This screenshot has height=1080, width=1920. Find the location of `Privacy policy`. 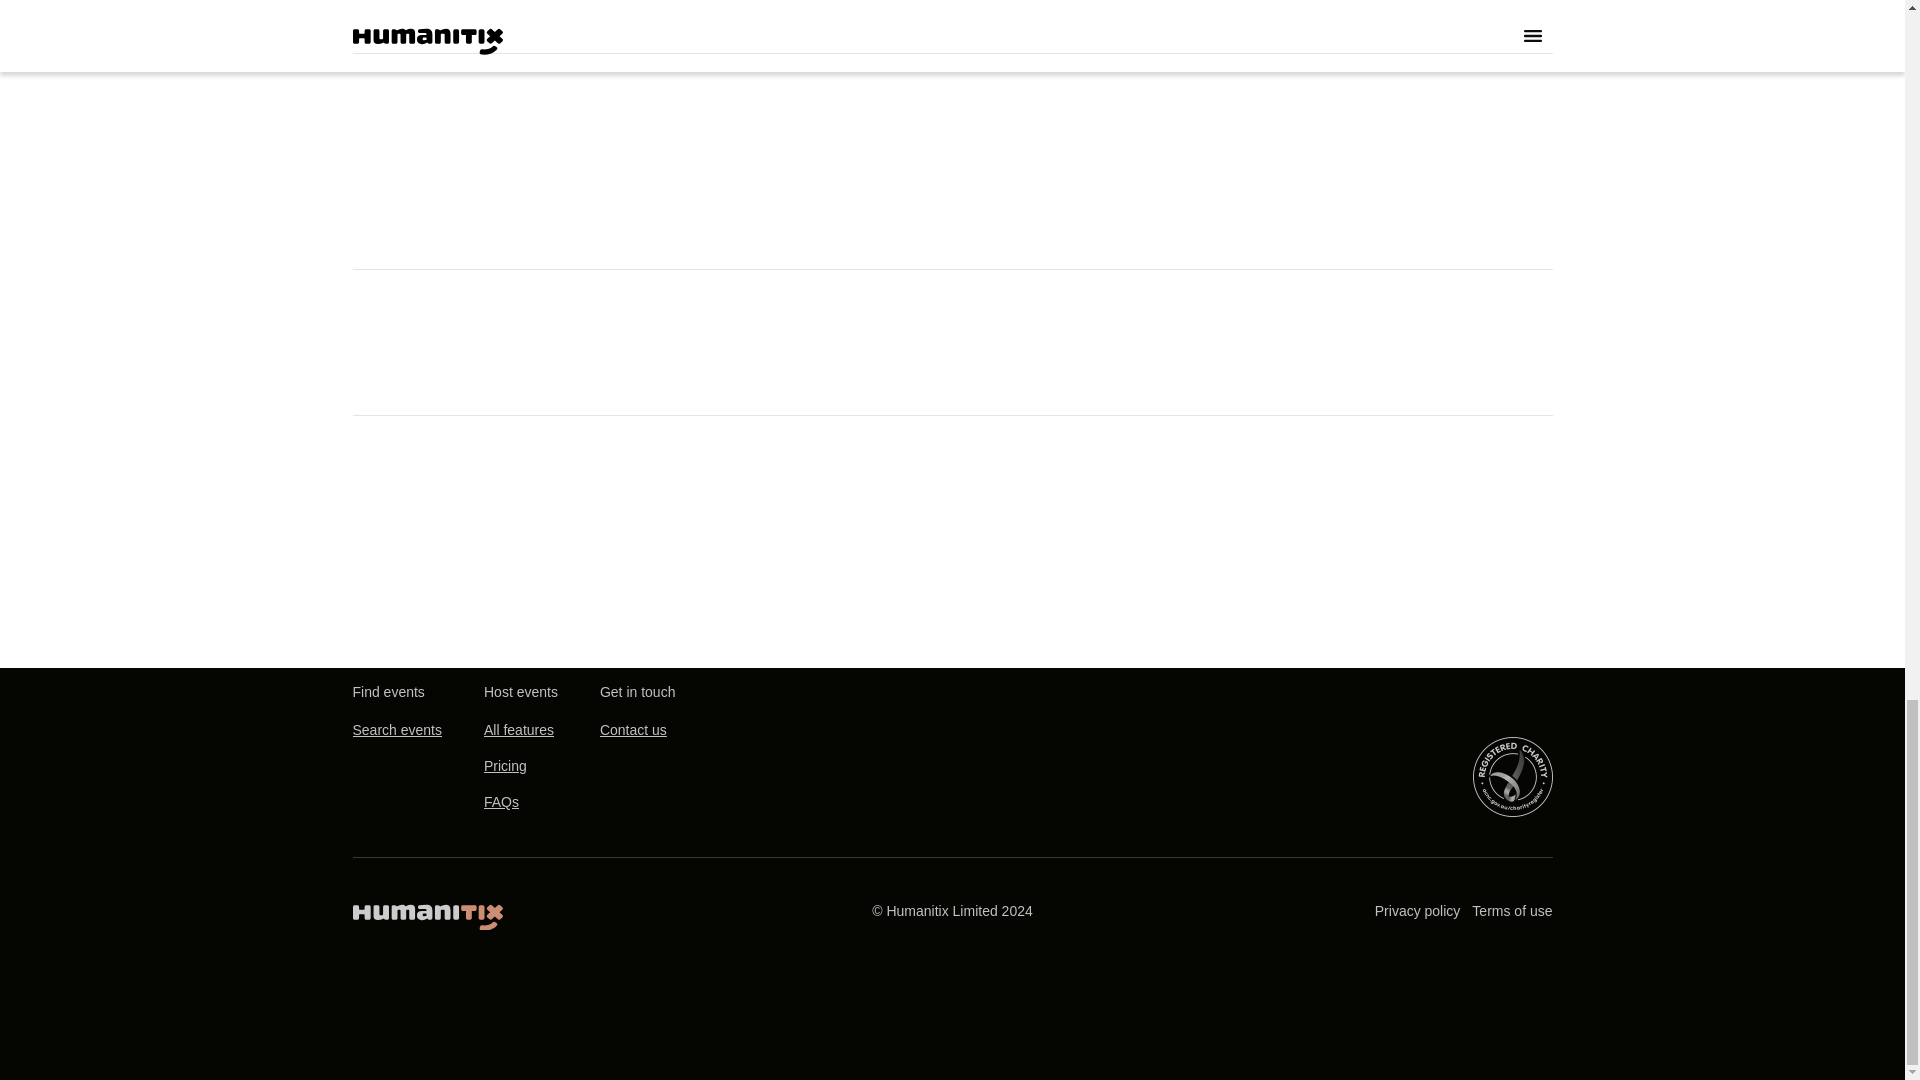

Privacy policy is located at coordinates (1418, 911).